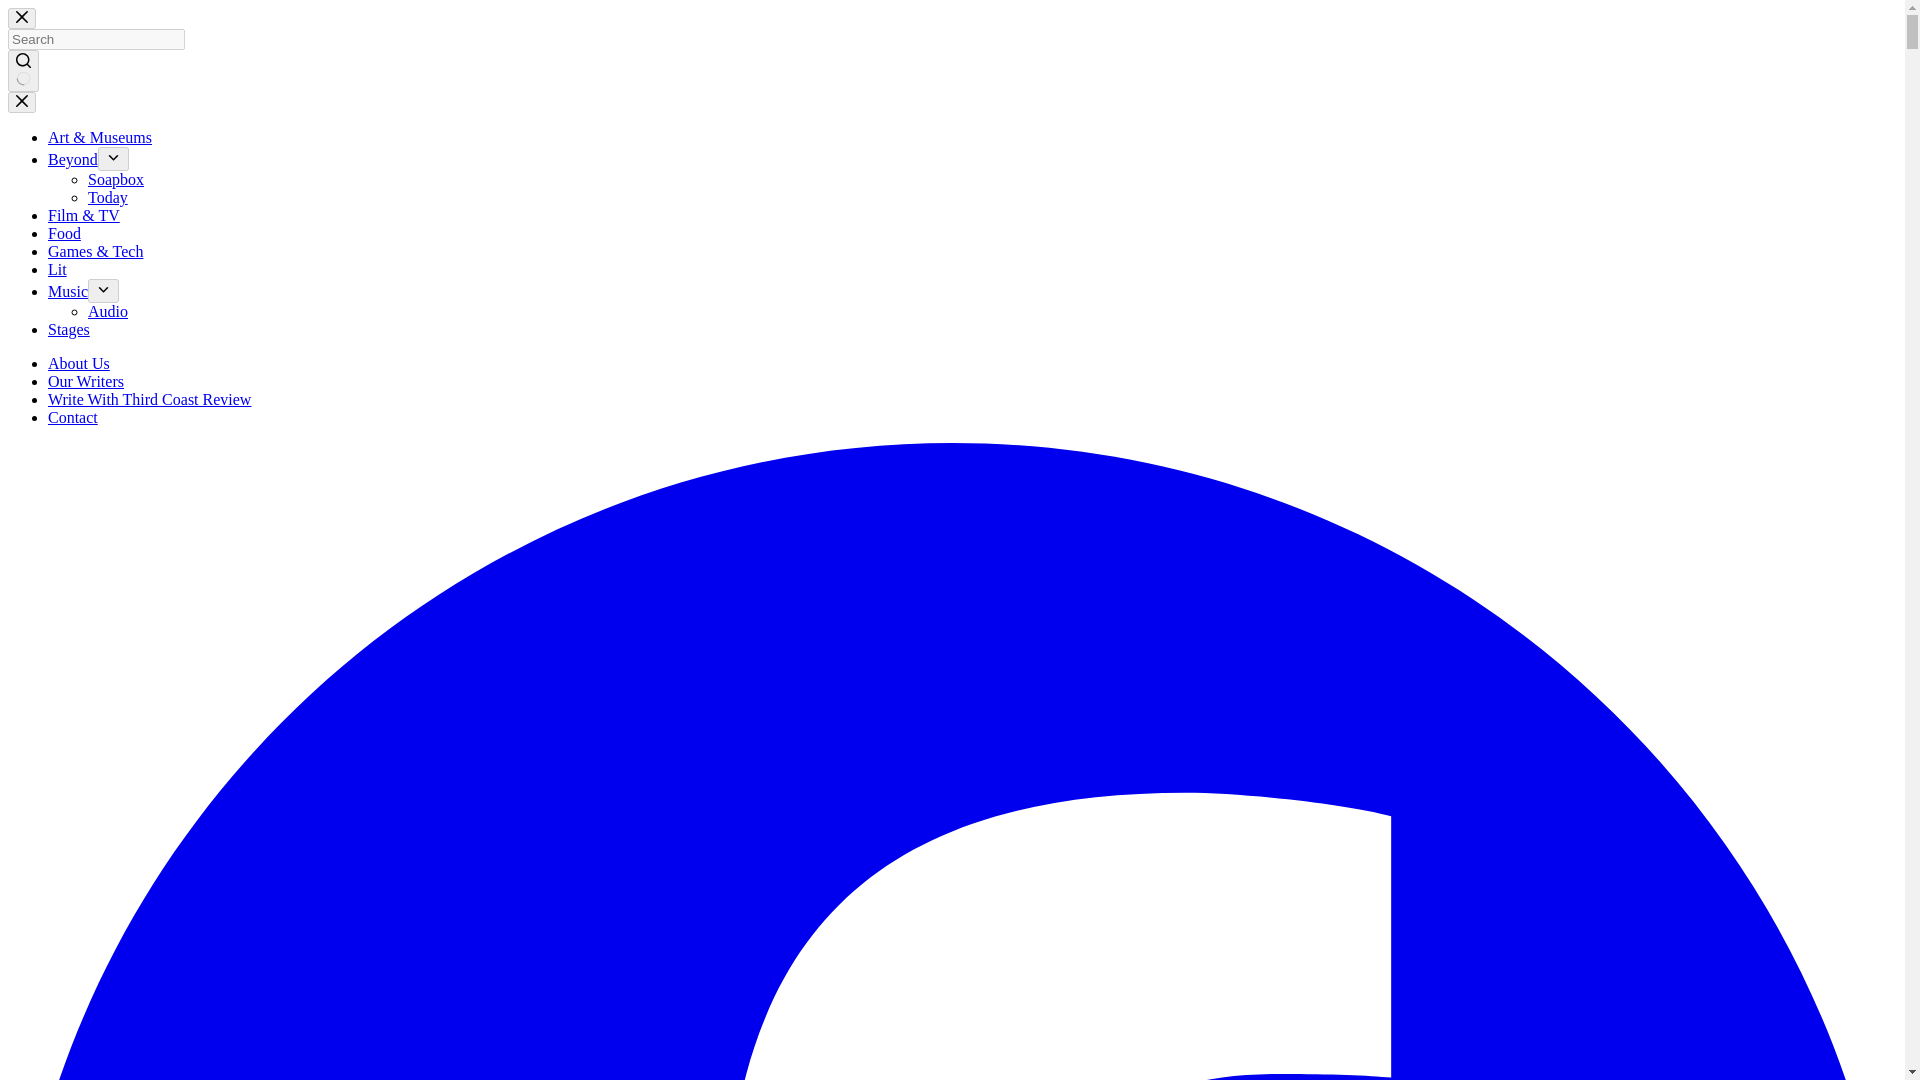  What do you see at coordinates (116, 178) in the screenshot?
I see `Soapbox` at bounding box center [116, 178].